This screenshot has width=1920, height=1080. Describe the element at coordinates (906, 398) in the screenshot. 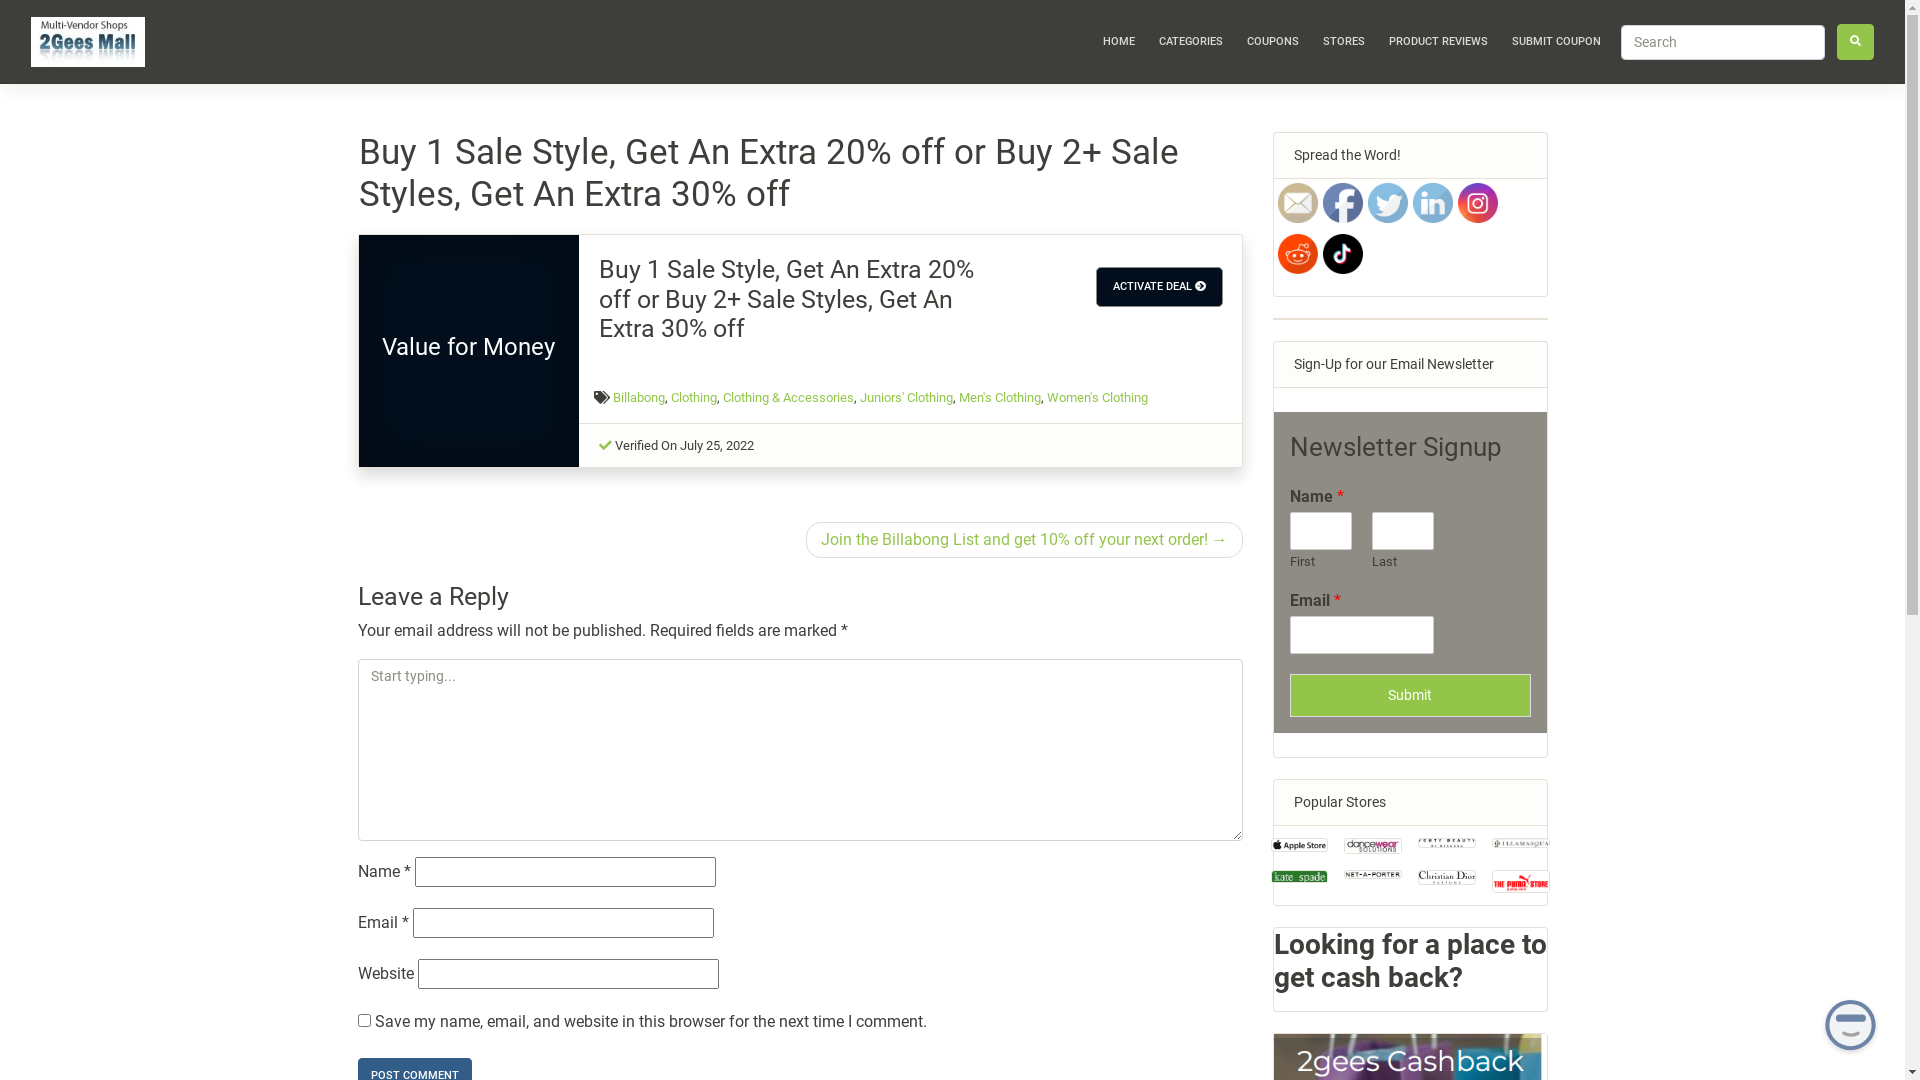

I see `Juniors' Clothing` at that location.